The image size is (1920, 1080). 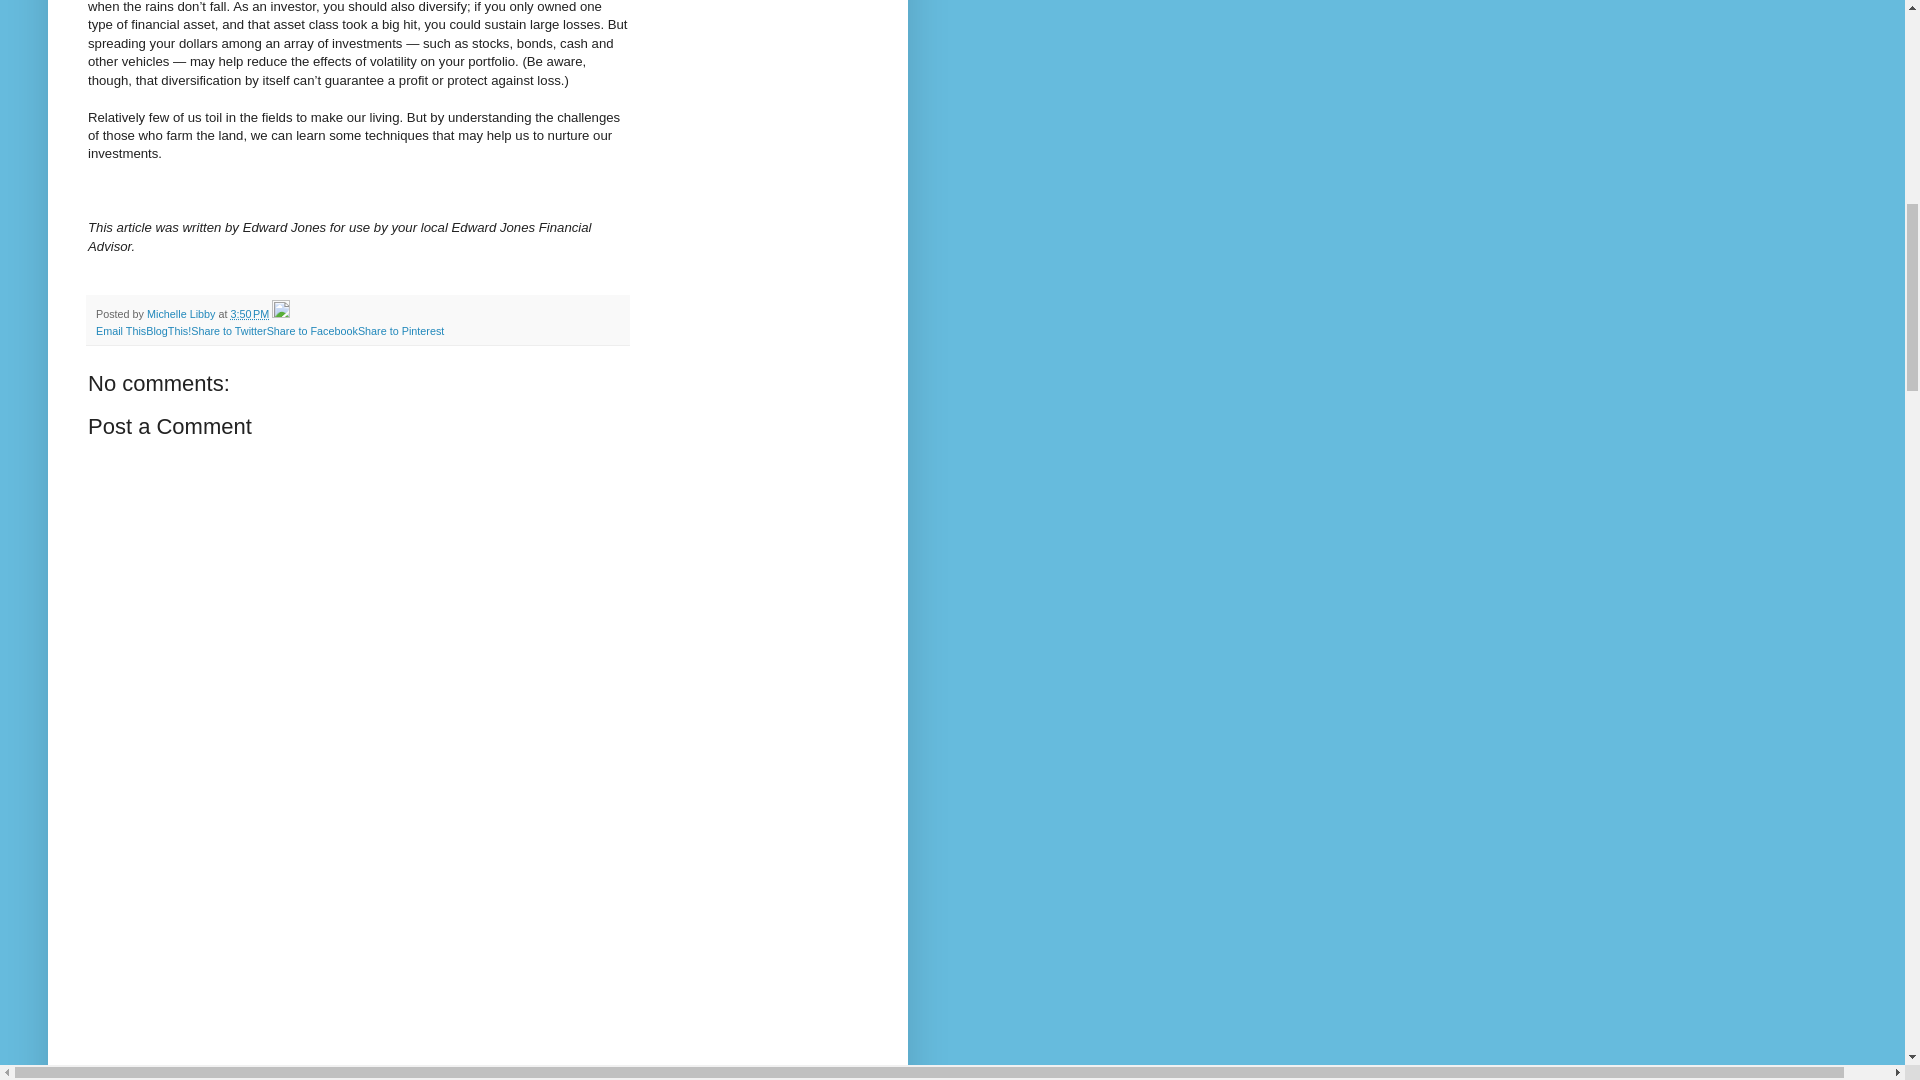 What do you see at coordinates (228, 330) in the screenshot?
I see `Share to Twitter` at bounding box center [228, 330].